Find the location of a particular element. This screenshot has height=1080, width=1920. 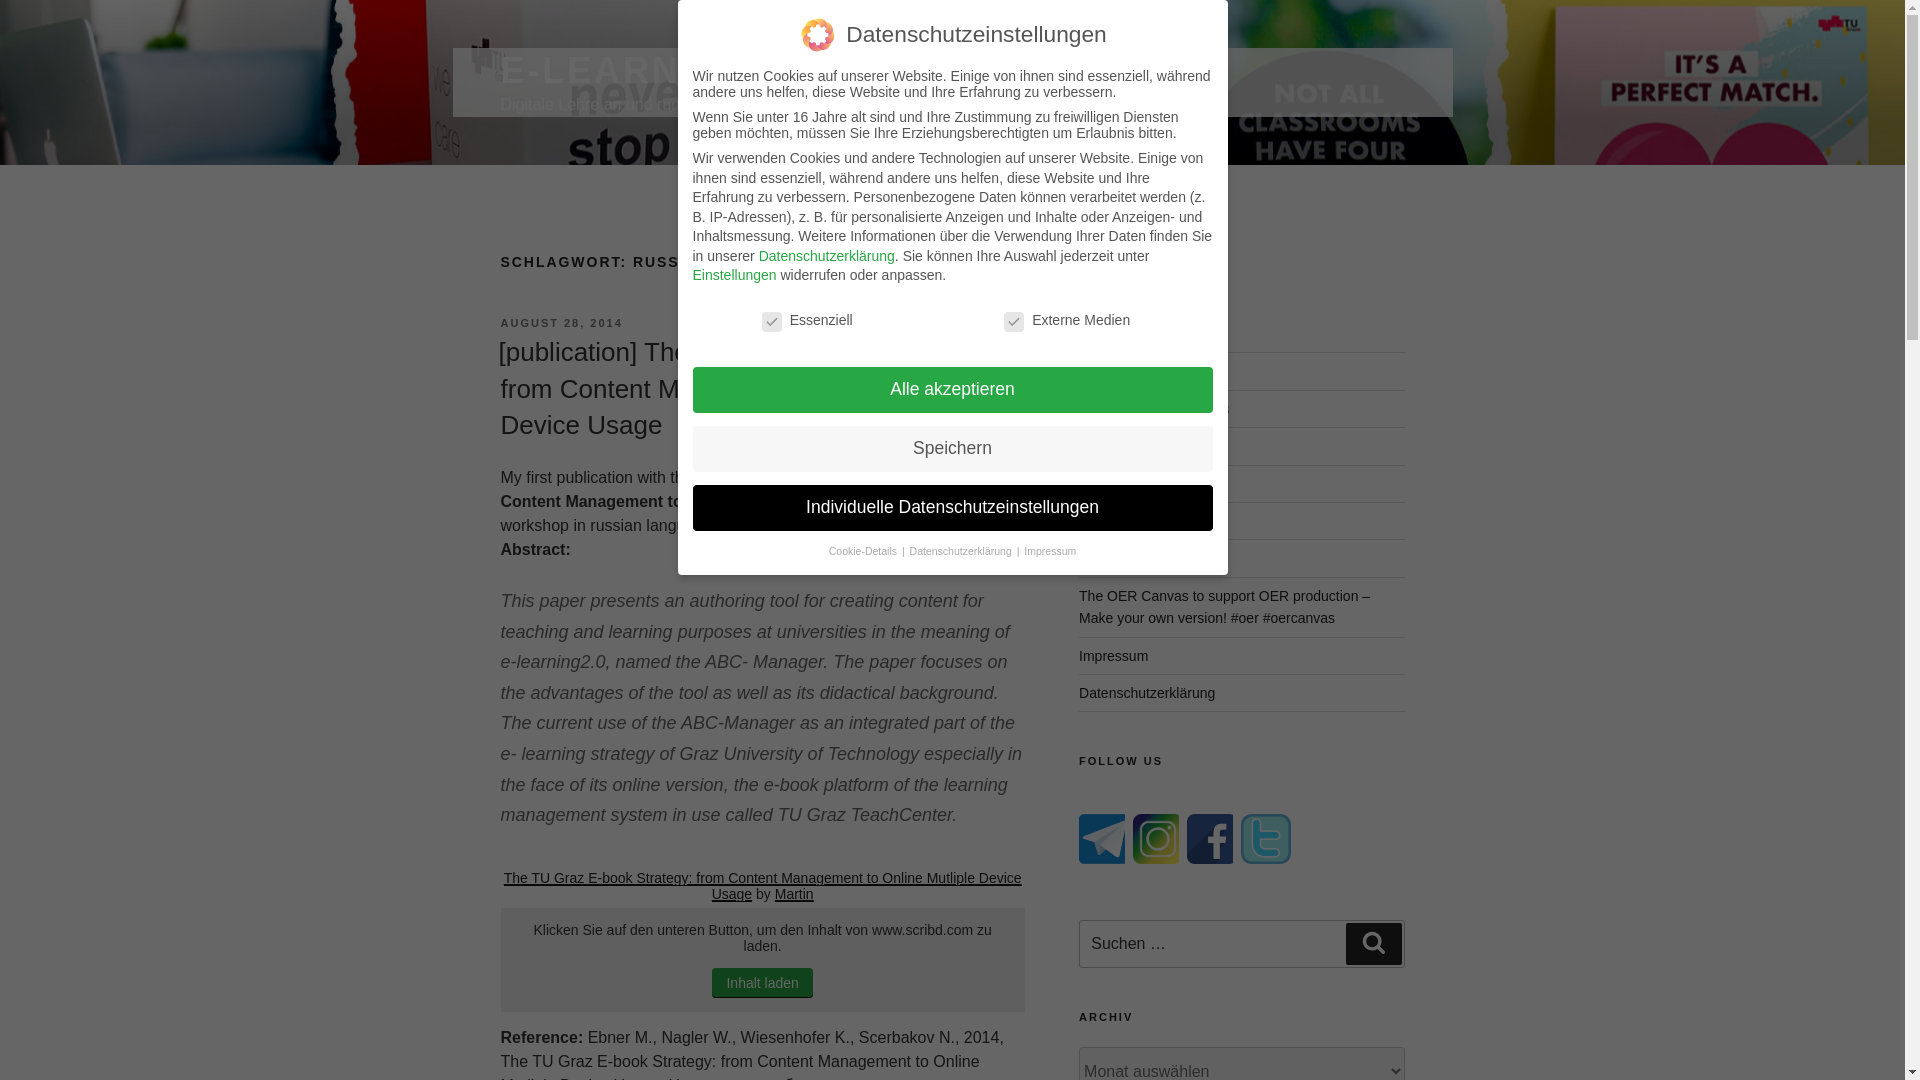

Suchen is located at coordinates (1373, 944).